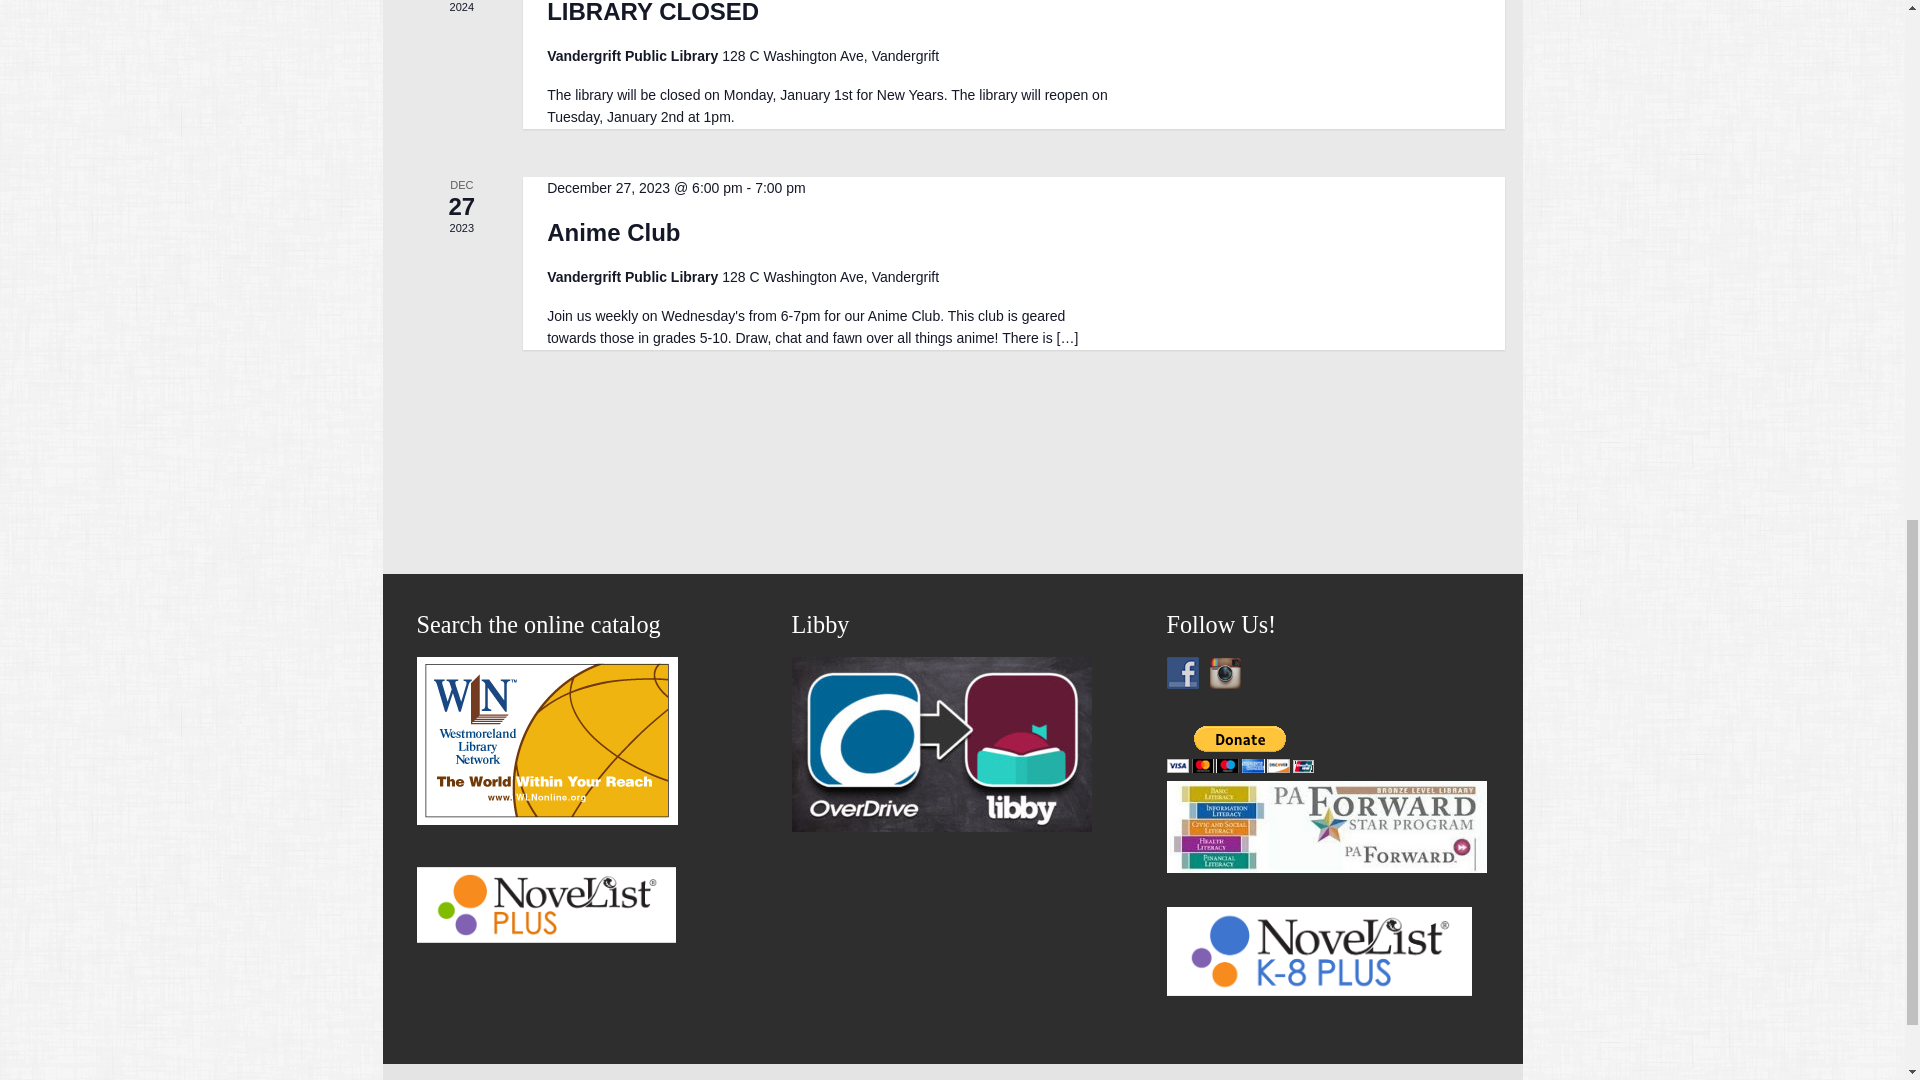 The height and width of the screenshot is (1080, 1920). What do you see at coordinates (1182, 672) in the screenshot?
I see `Follow Us on Facebook` at bounding box center [1182, 672].